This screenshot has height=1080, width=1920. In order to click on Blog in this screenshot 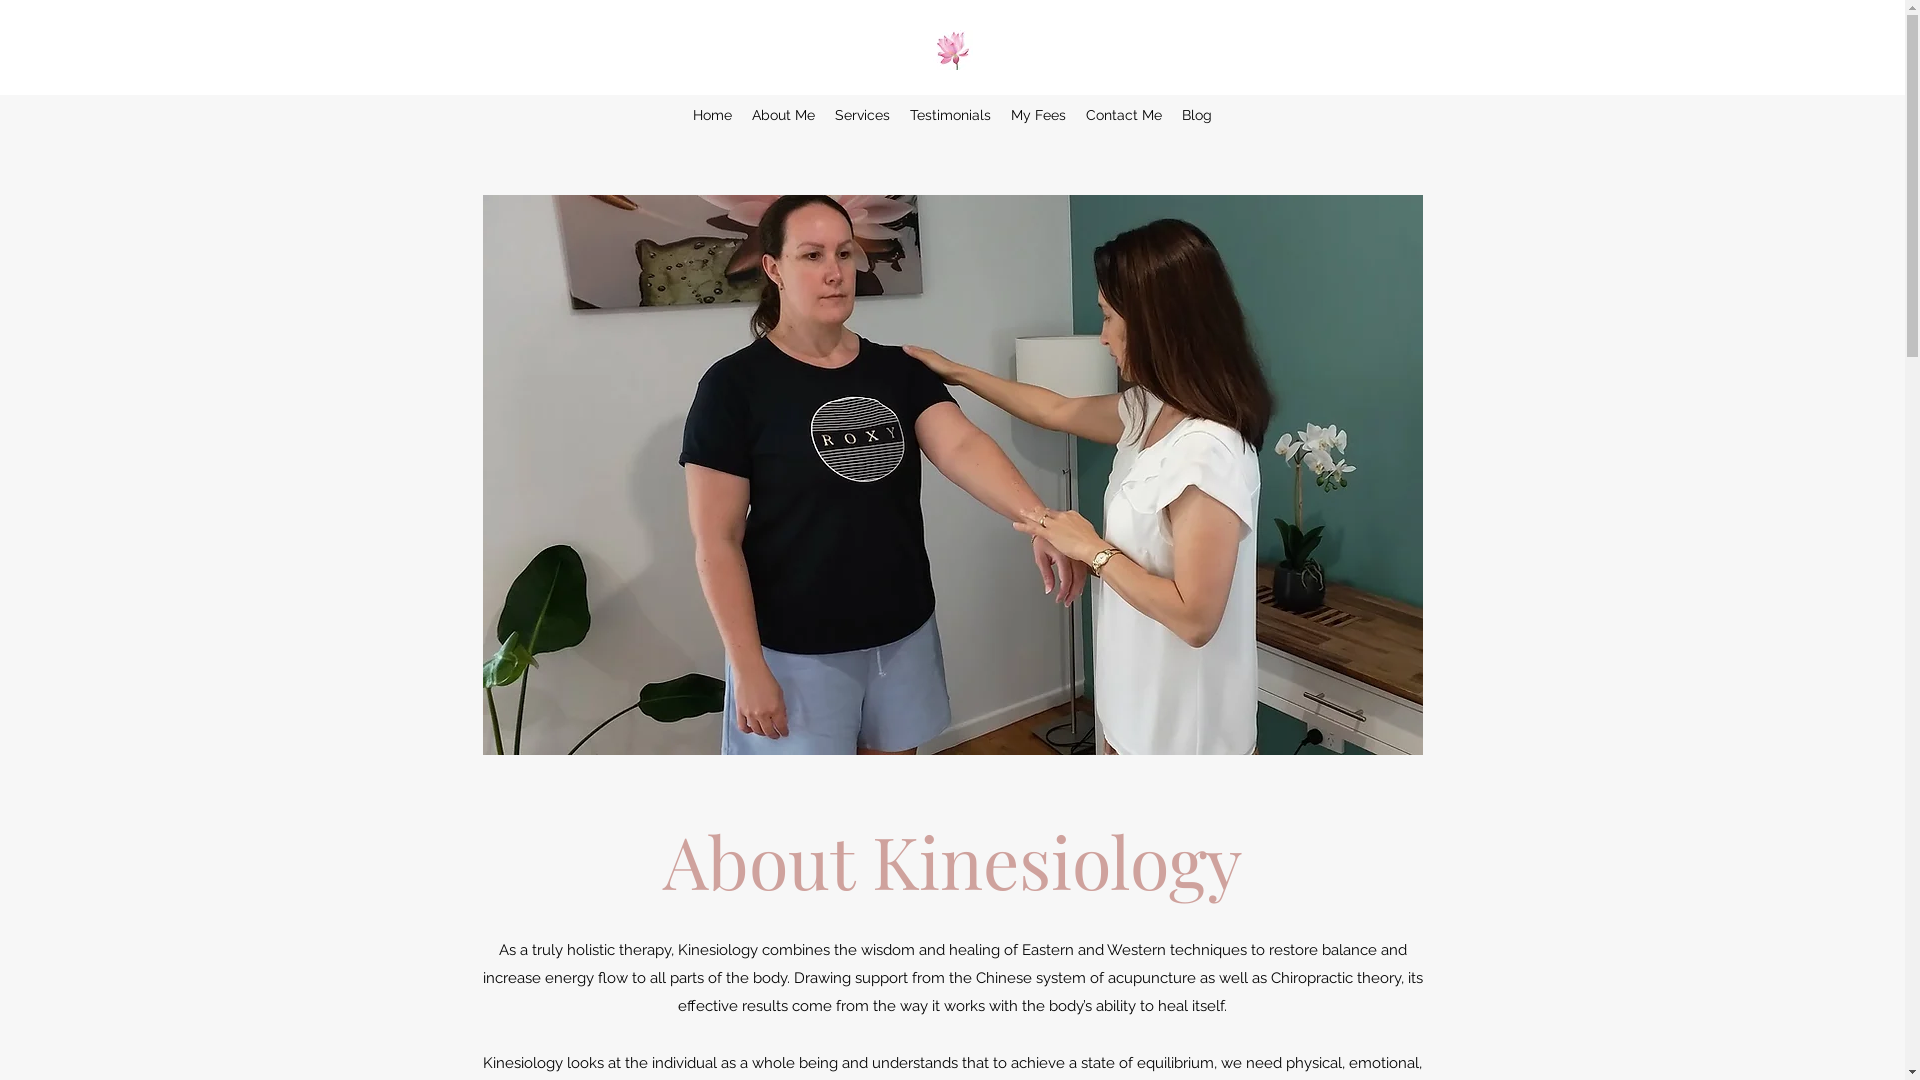, I will do `click(1197, 115)`.